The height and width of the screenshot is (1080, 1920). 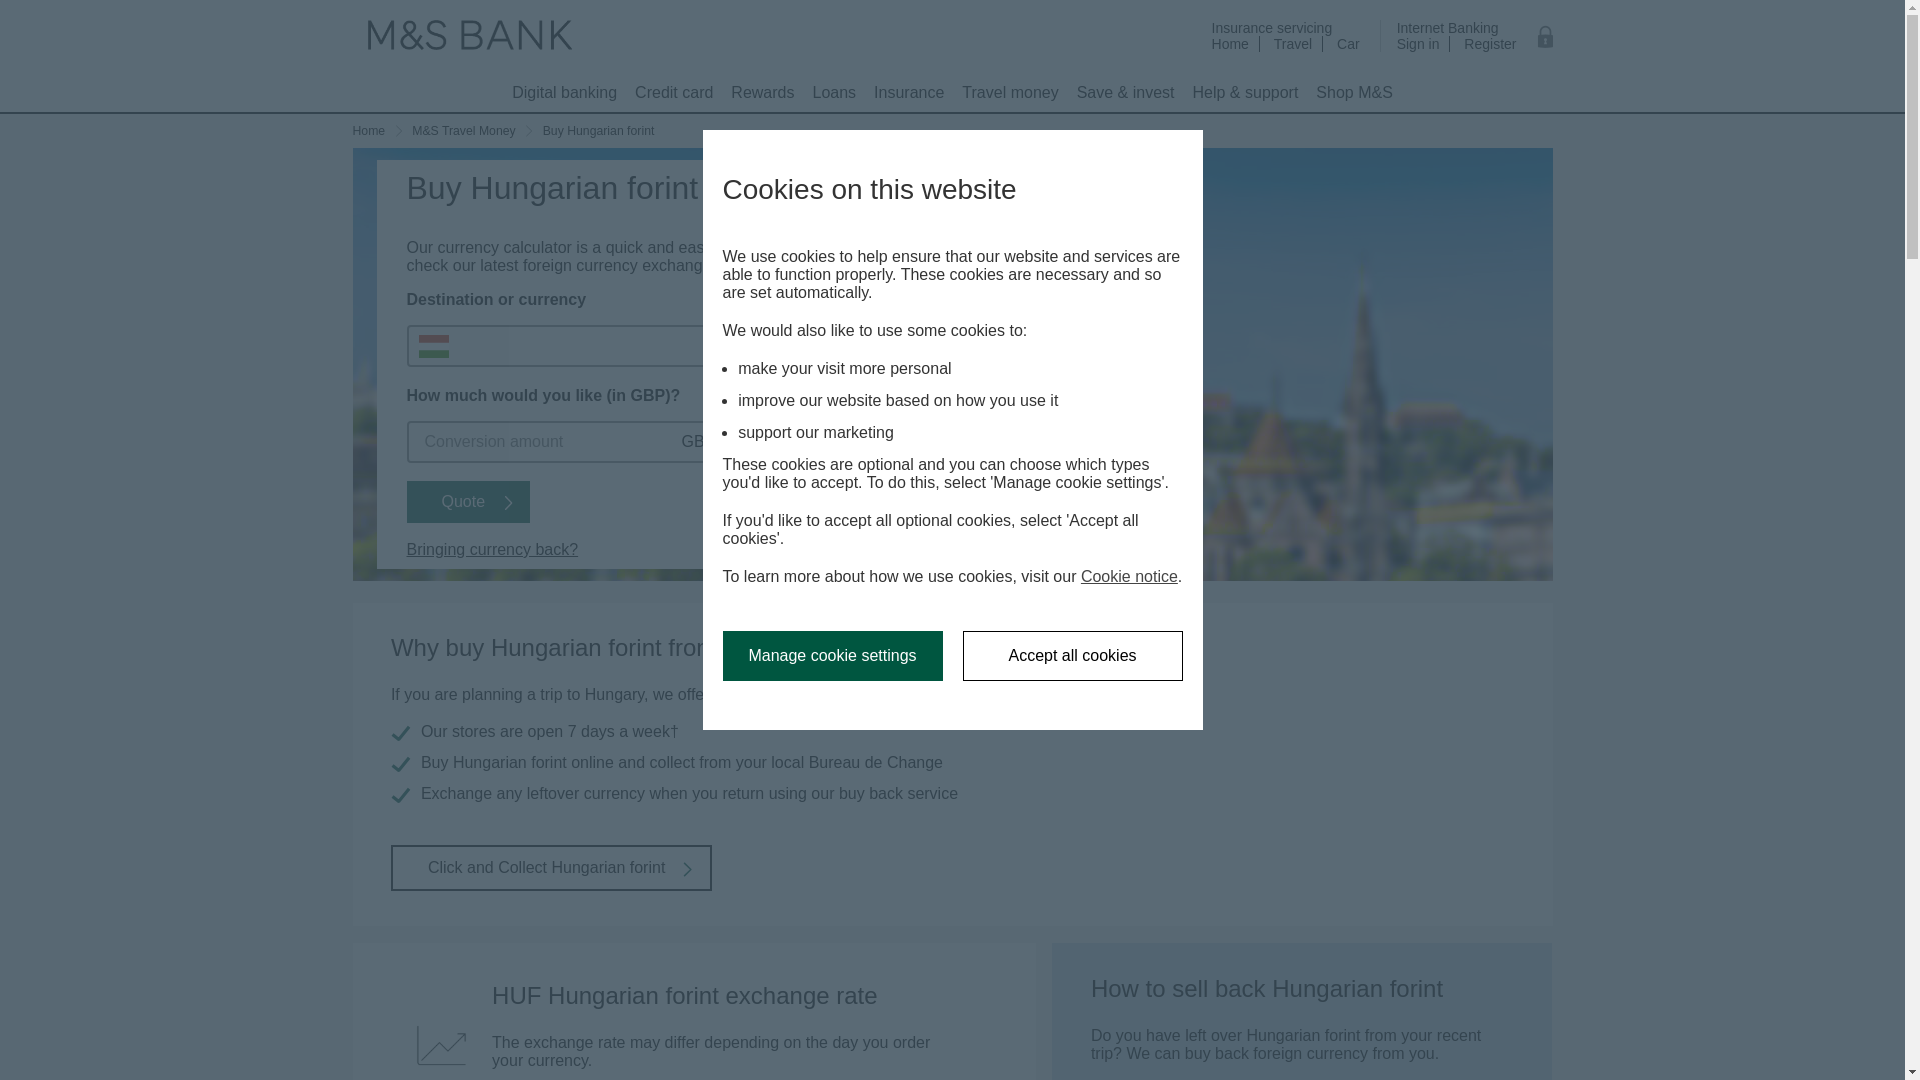 I want to click on Register for Internet Banking, so click(x=1490, y=43).